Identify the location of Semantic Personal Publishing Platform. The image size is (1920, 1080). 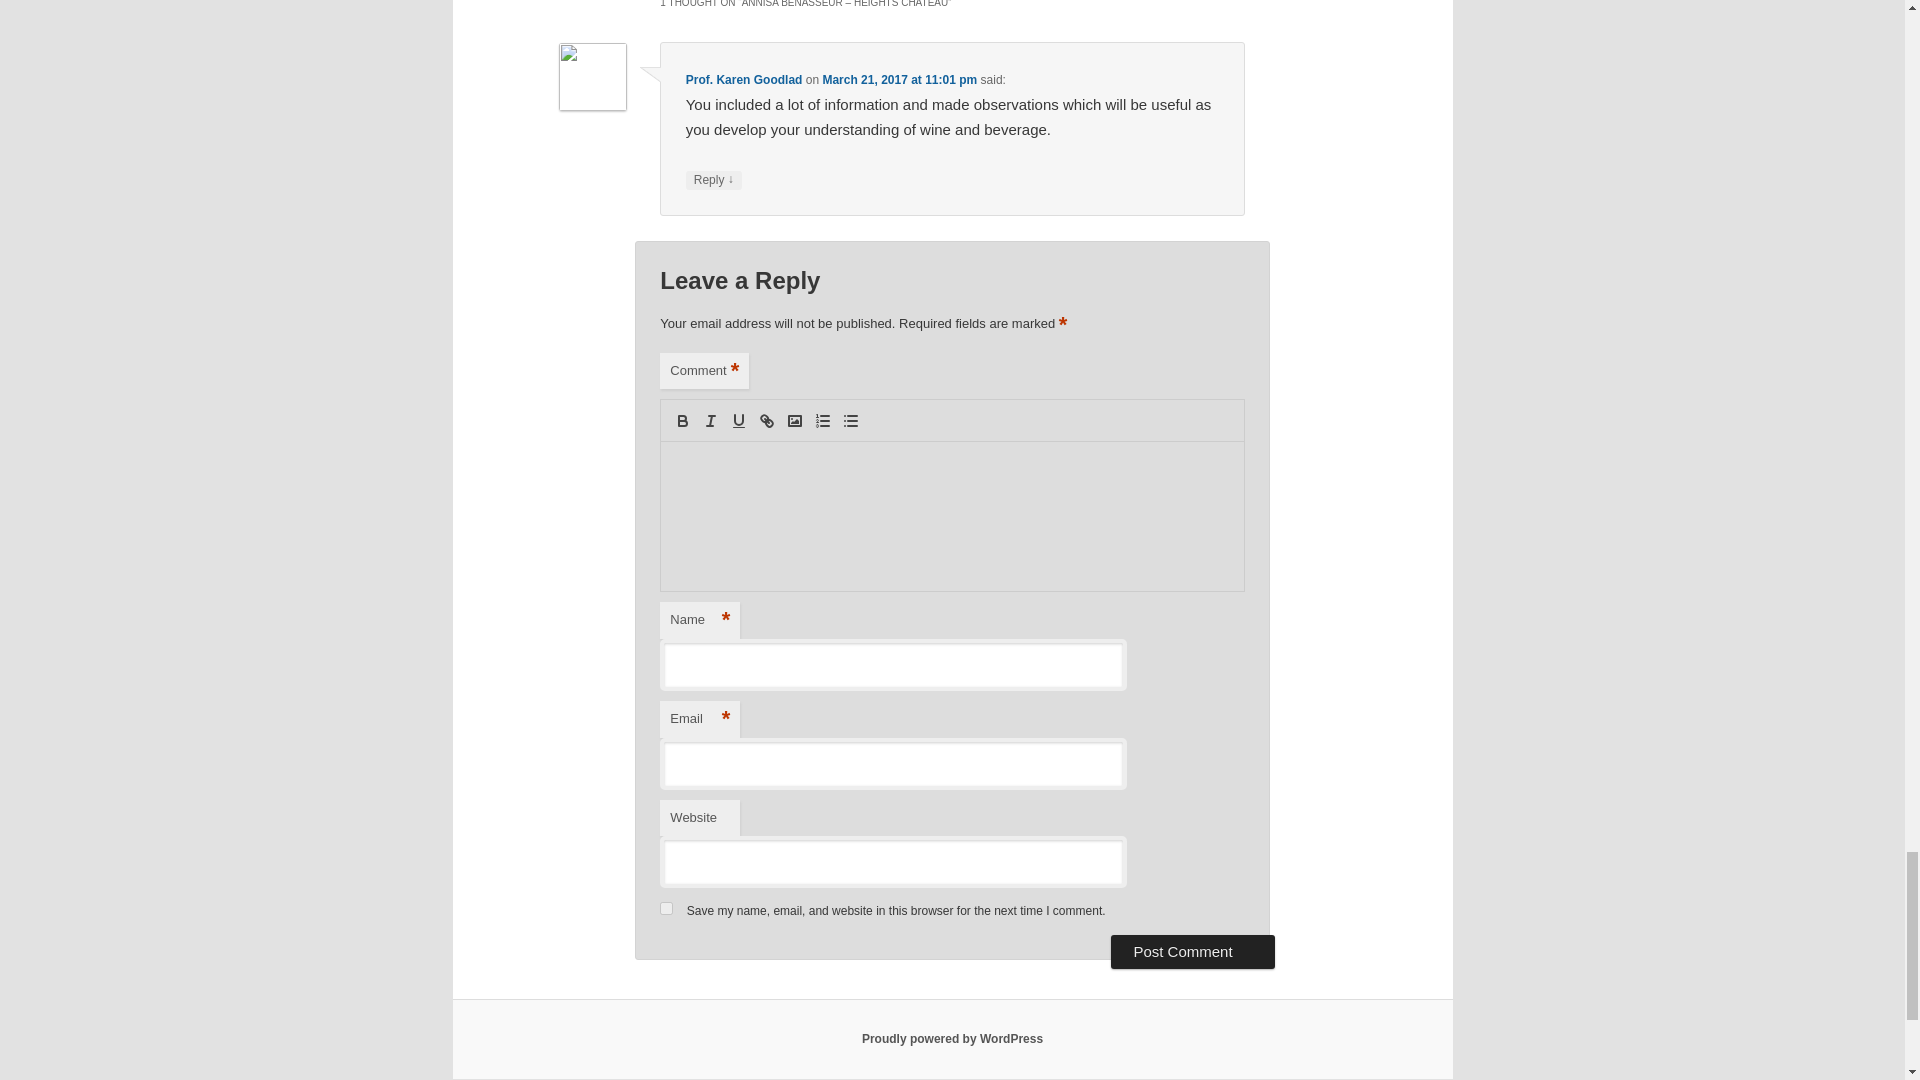
(952, 1039).